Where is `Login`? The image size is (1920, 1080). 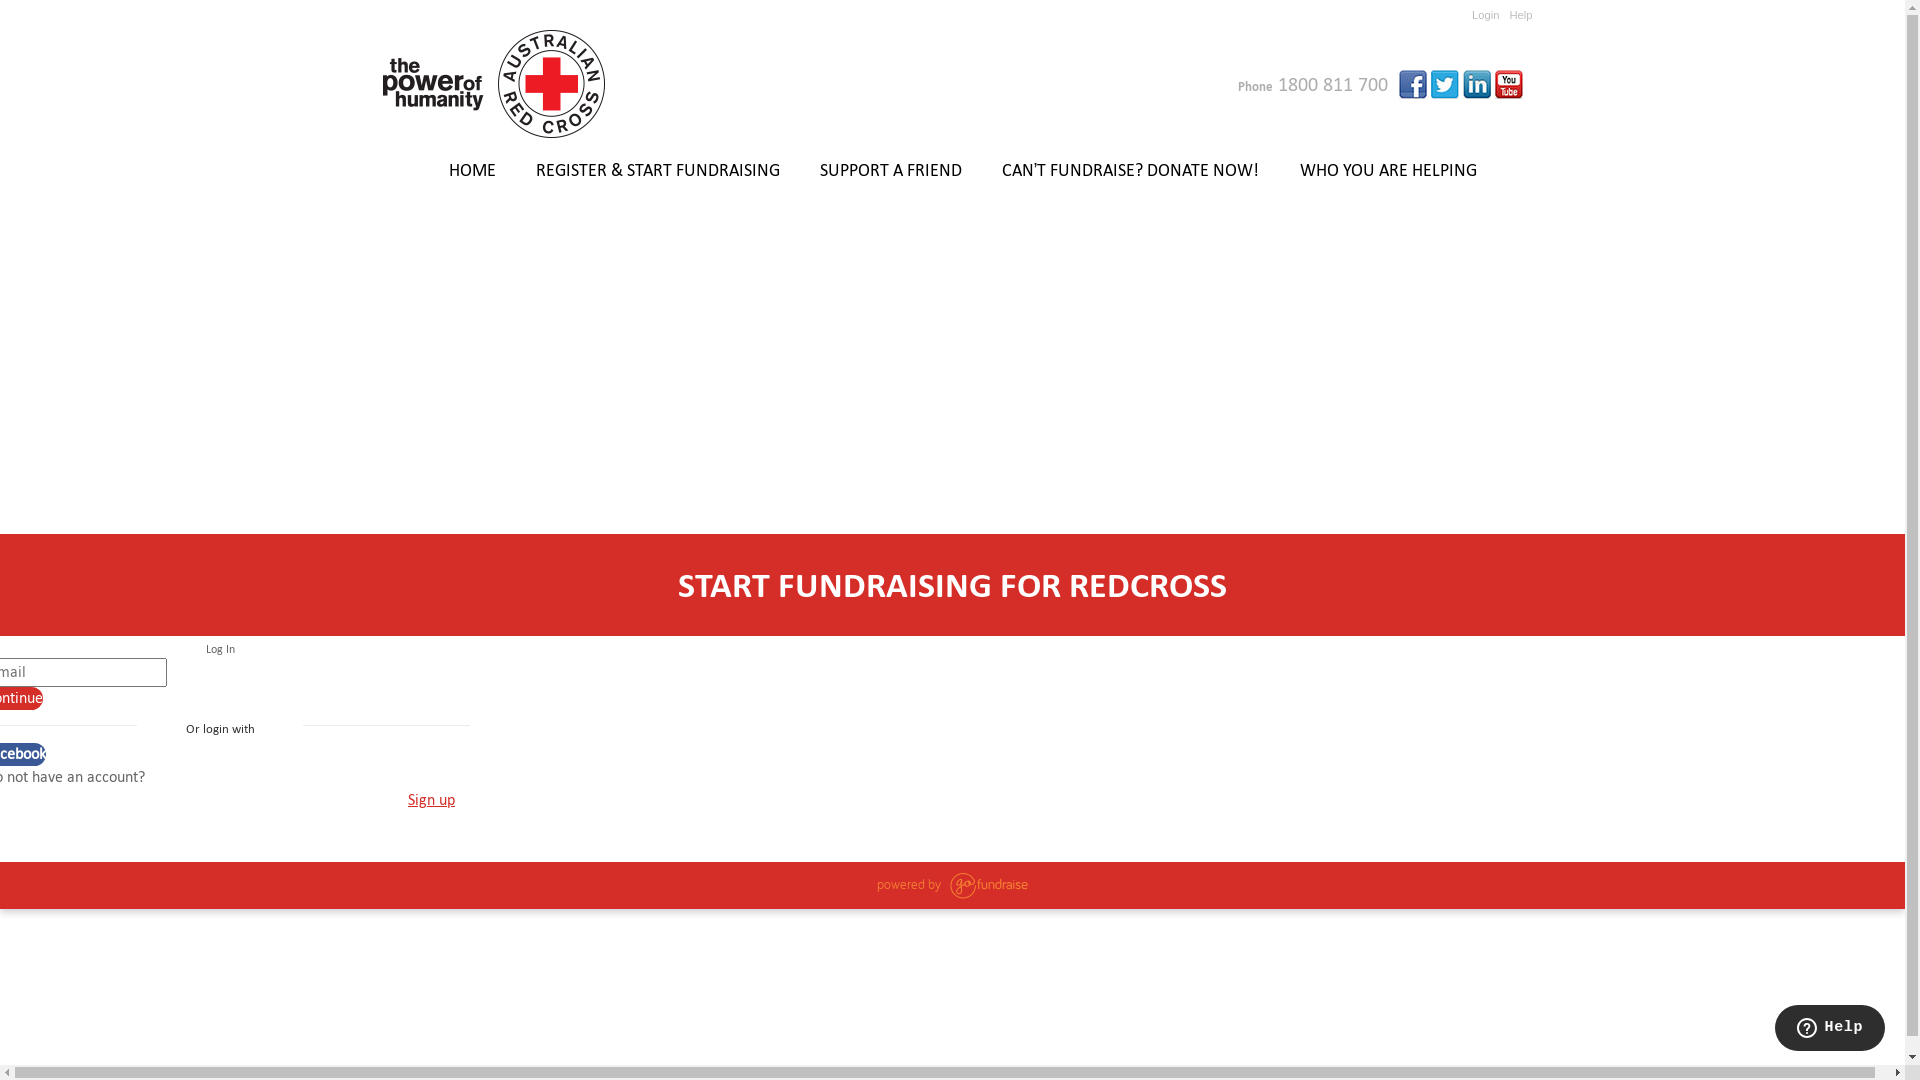
Login is located at coordinates (1486, 15).